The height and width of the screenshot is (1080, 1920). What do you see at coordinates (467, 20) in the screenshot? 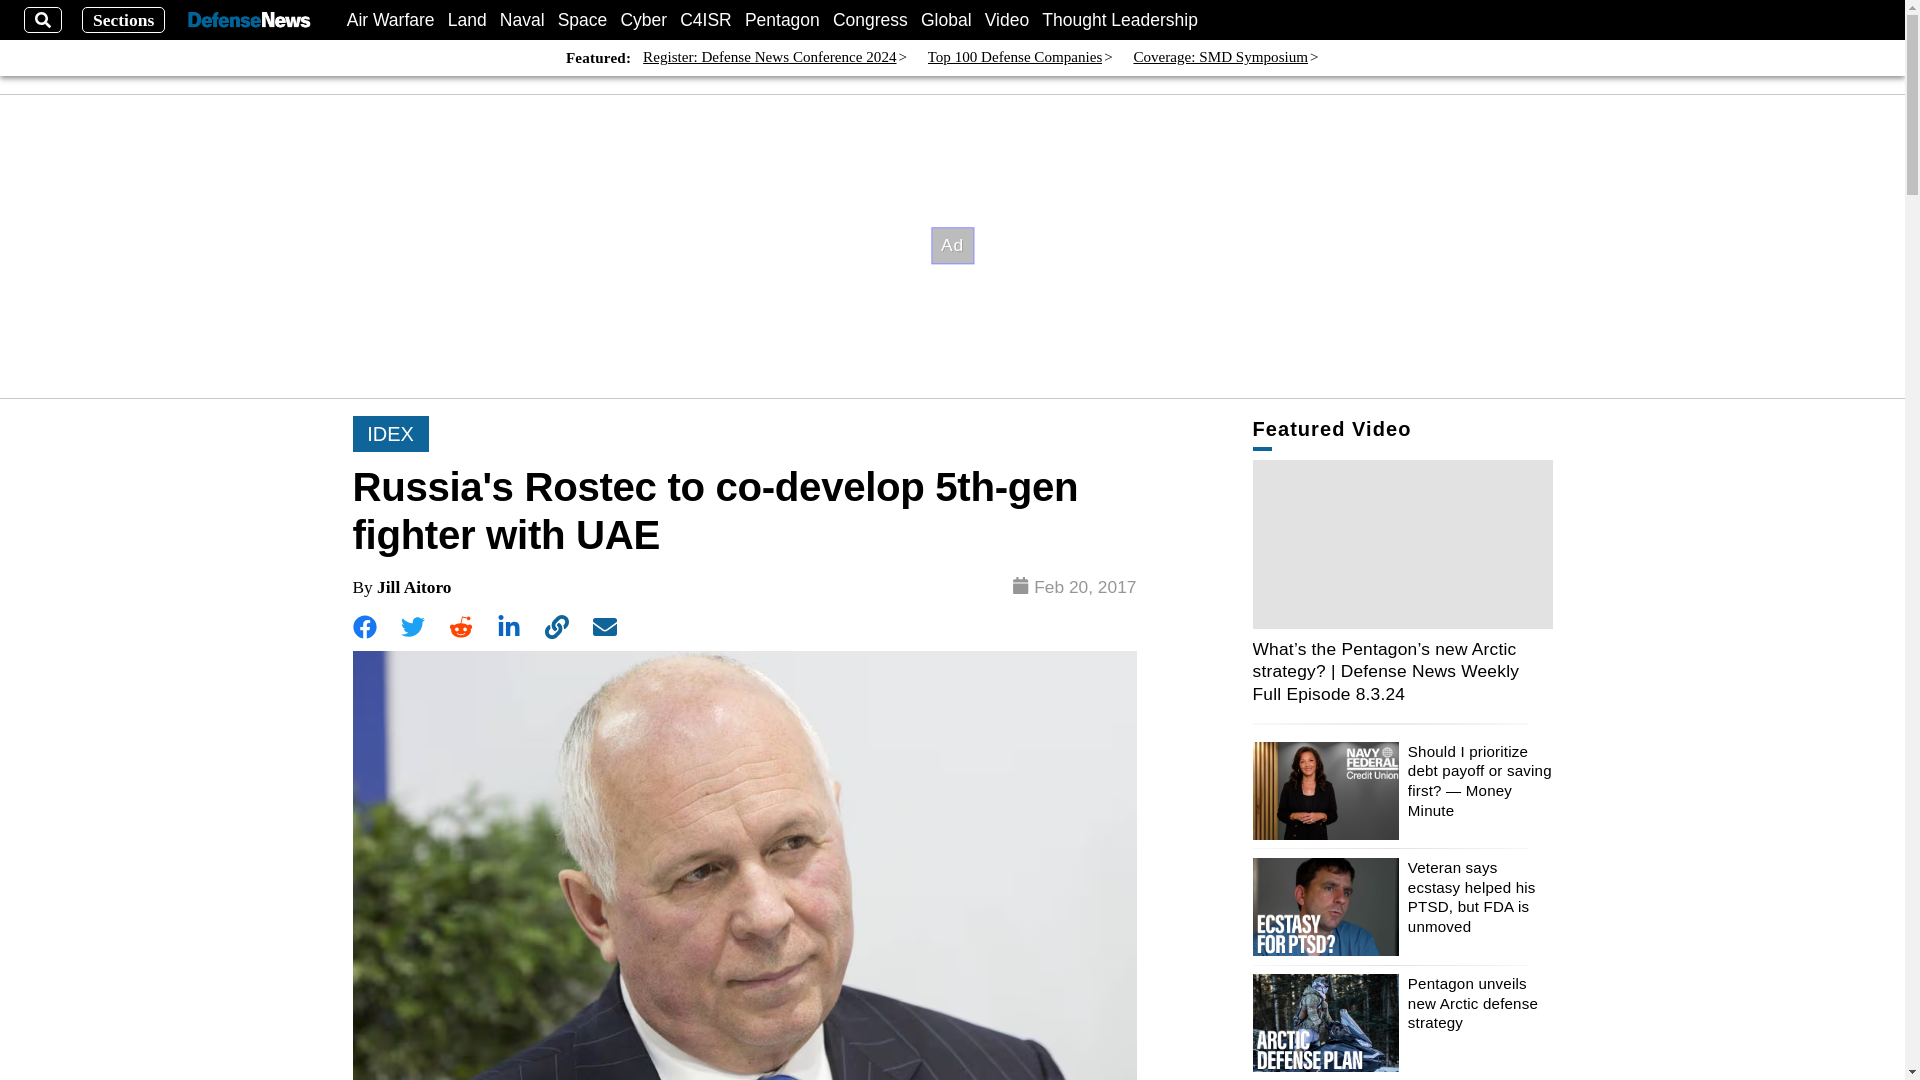
I see `Land` at bounding box center [467, 20].